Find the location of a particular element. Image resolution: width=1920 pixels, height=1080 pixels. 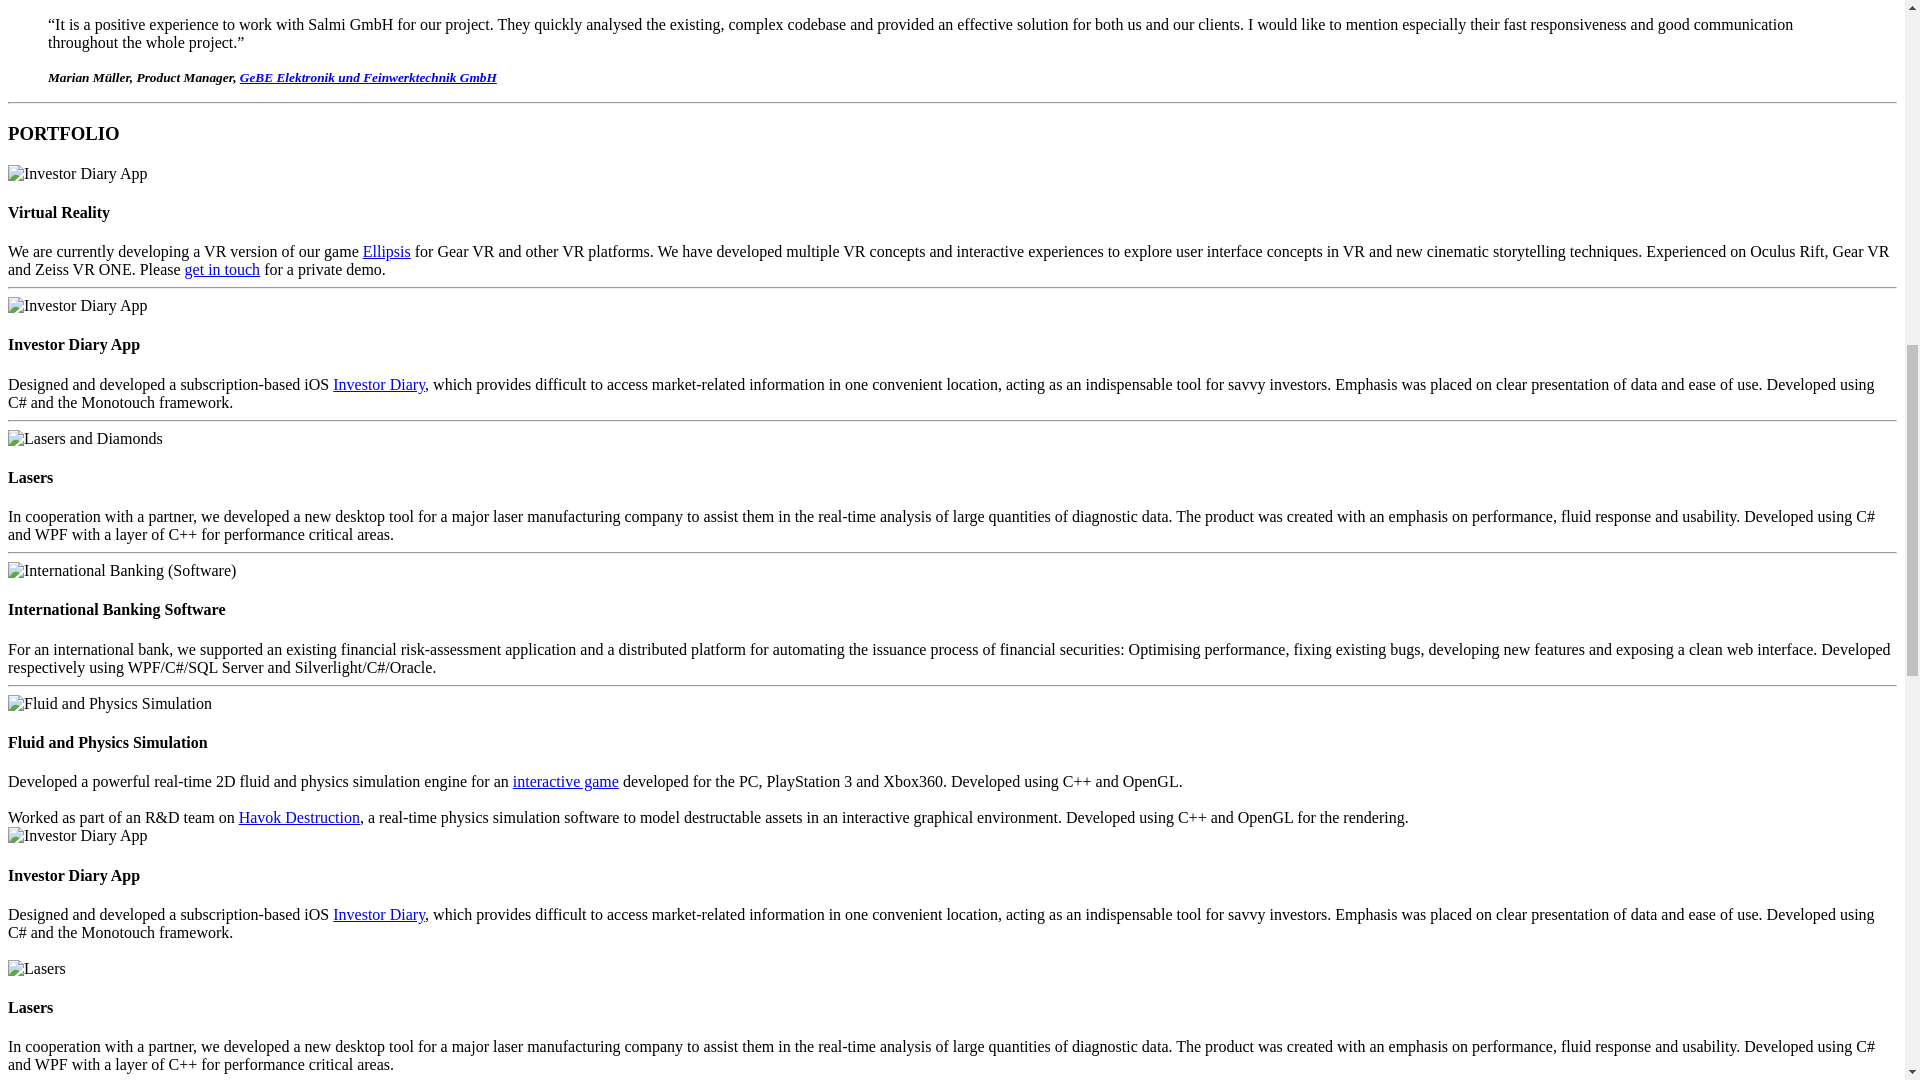

Ellipsis is located at coordinates (386, 252).